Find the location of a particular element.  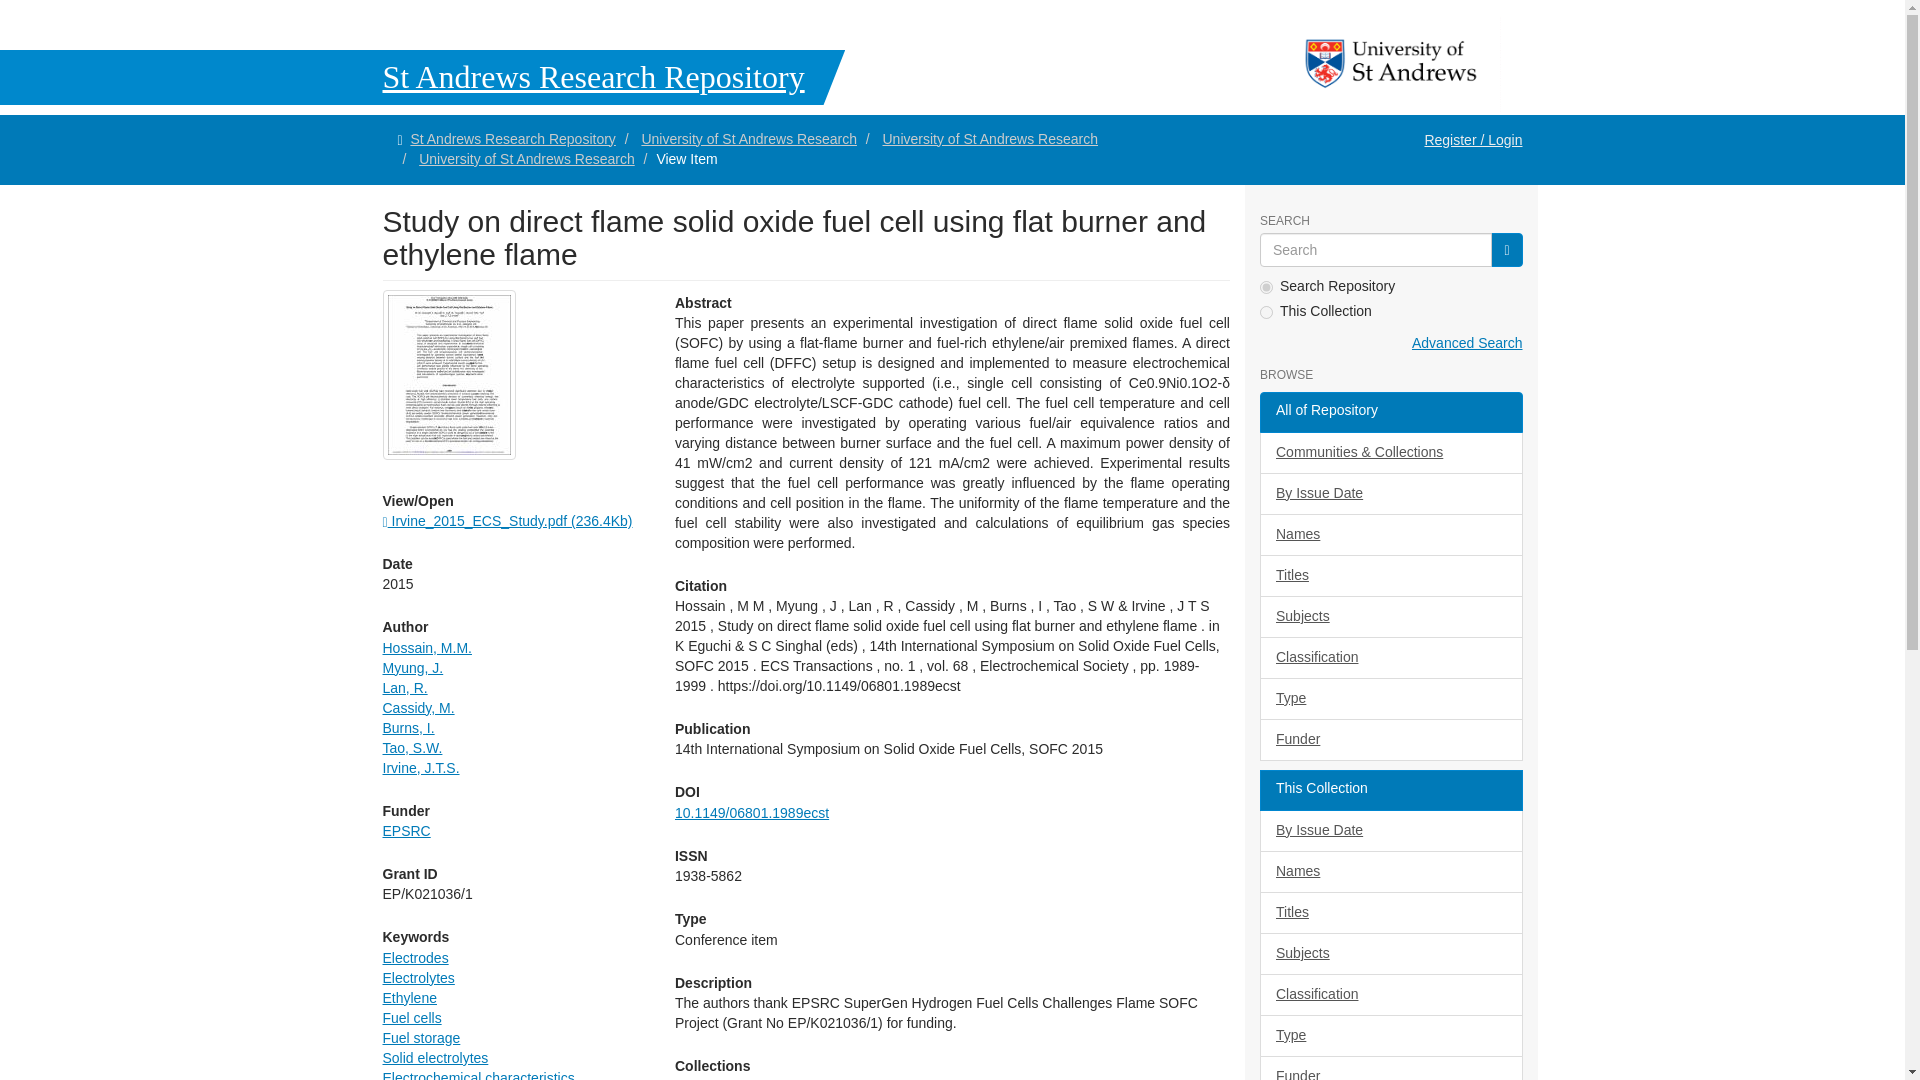

EPSRC is located at coordinates (406, 830).